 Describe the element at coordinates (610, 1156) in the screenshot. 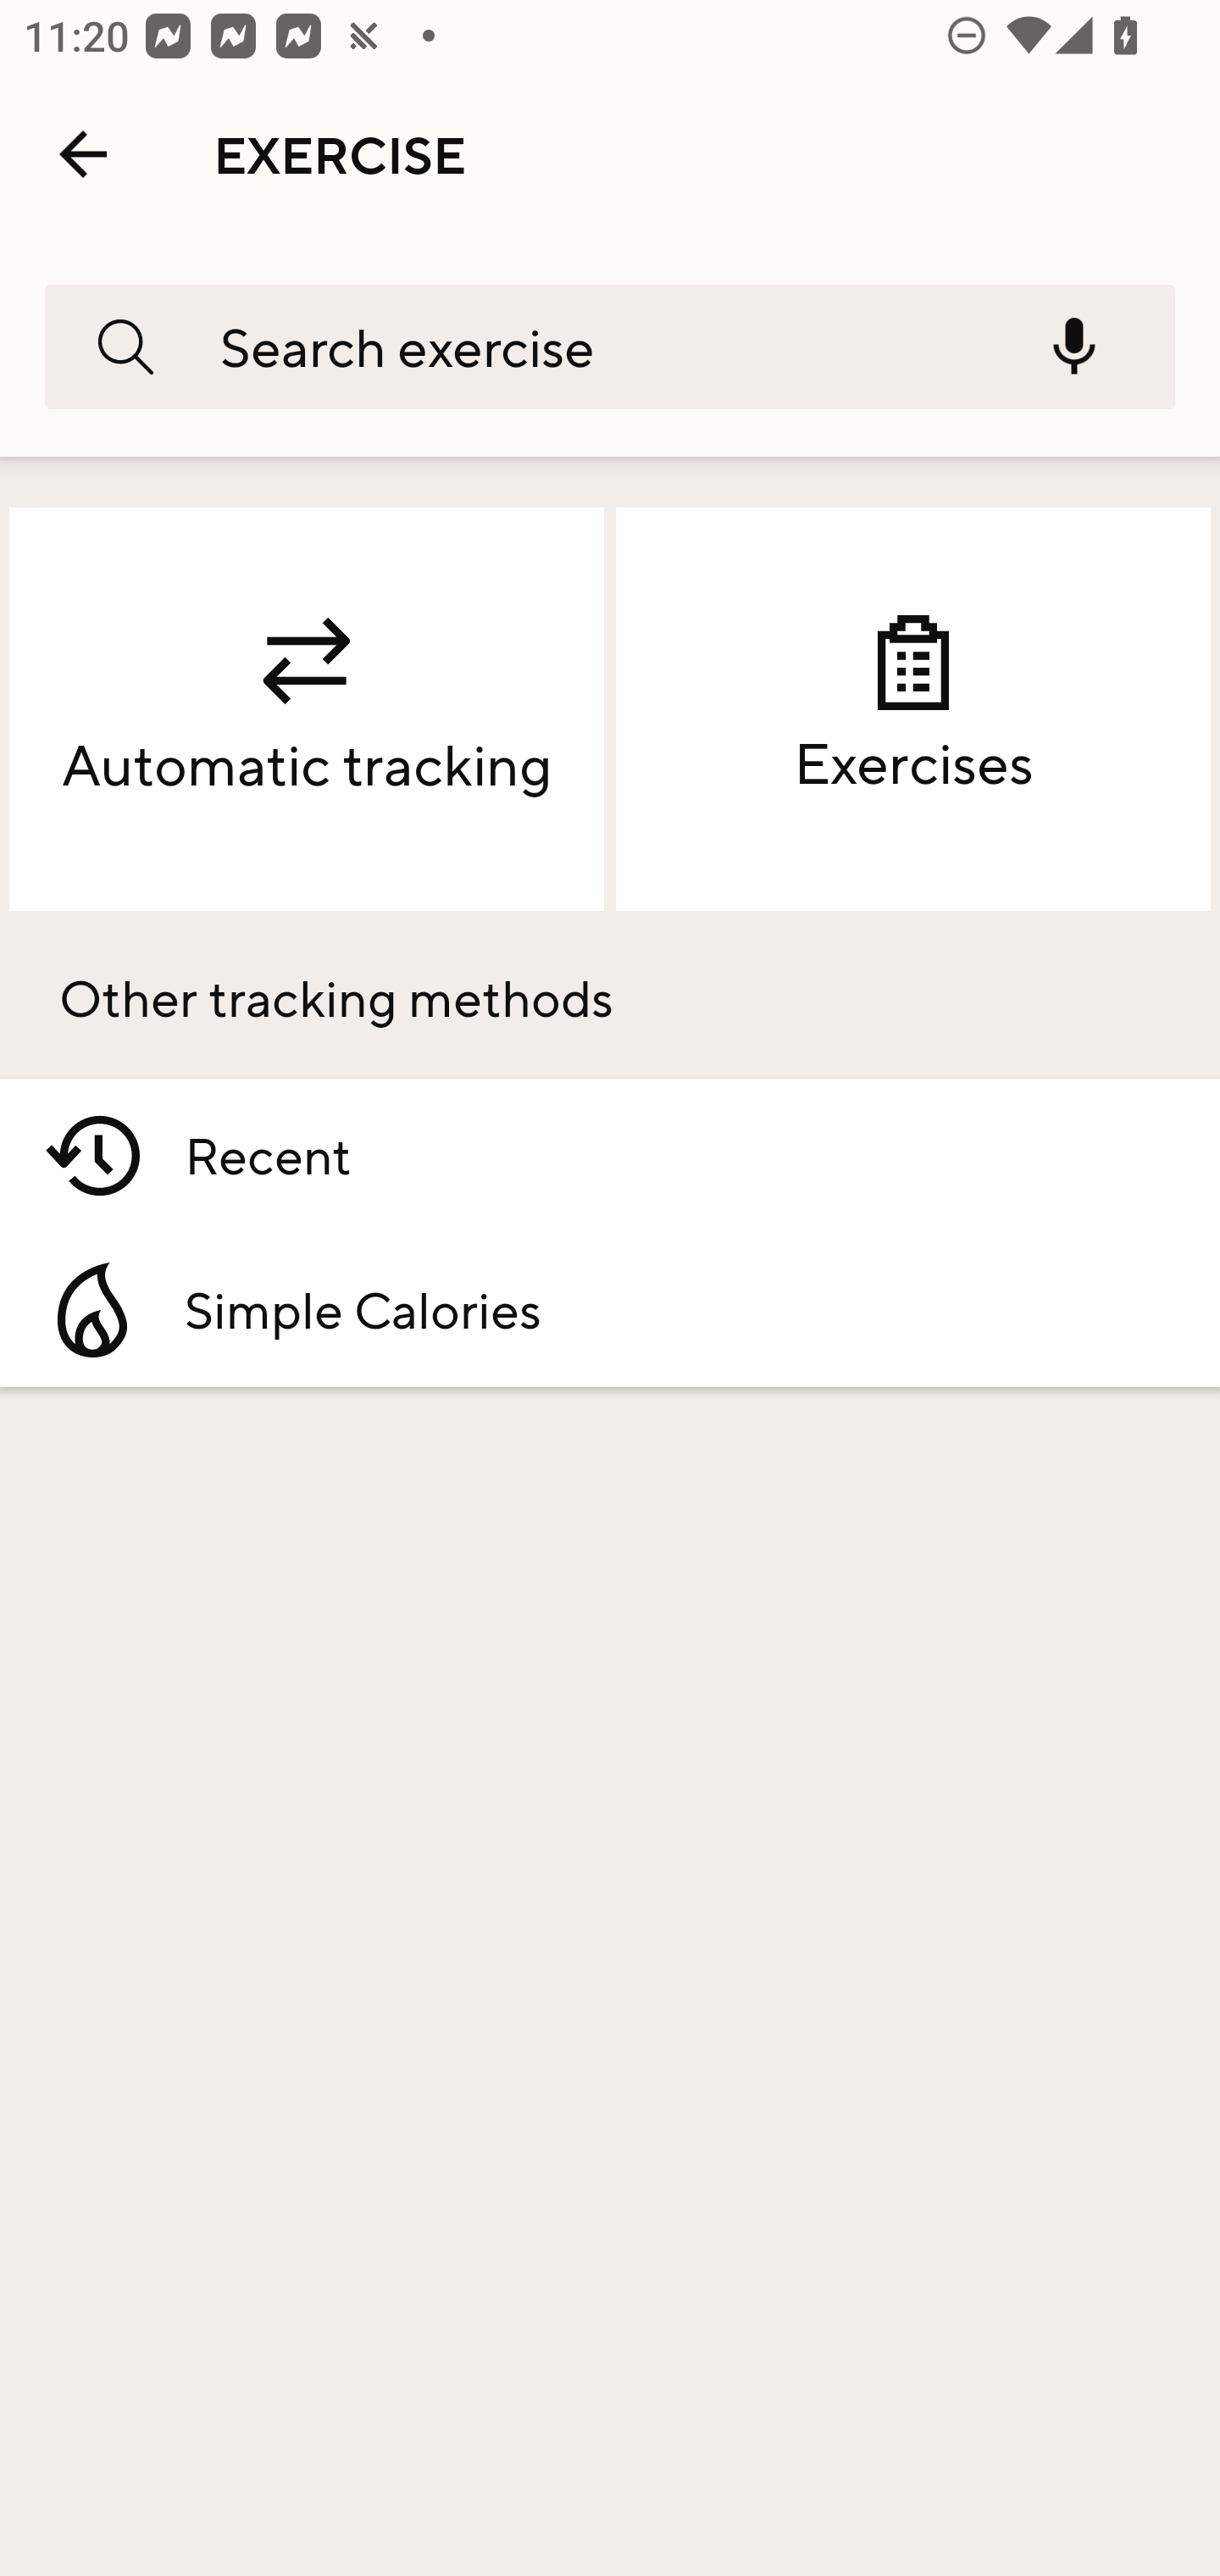

I see `Recent` at that location.